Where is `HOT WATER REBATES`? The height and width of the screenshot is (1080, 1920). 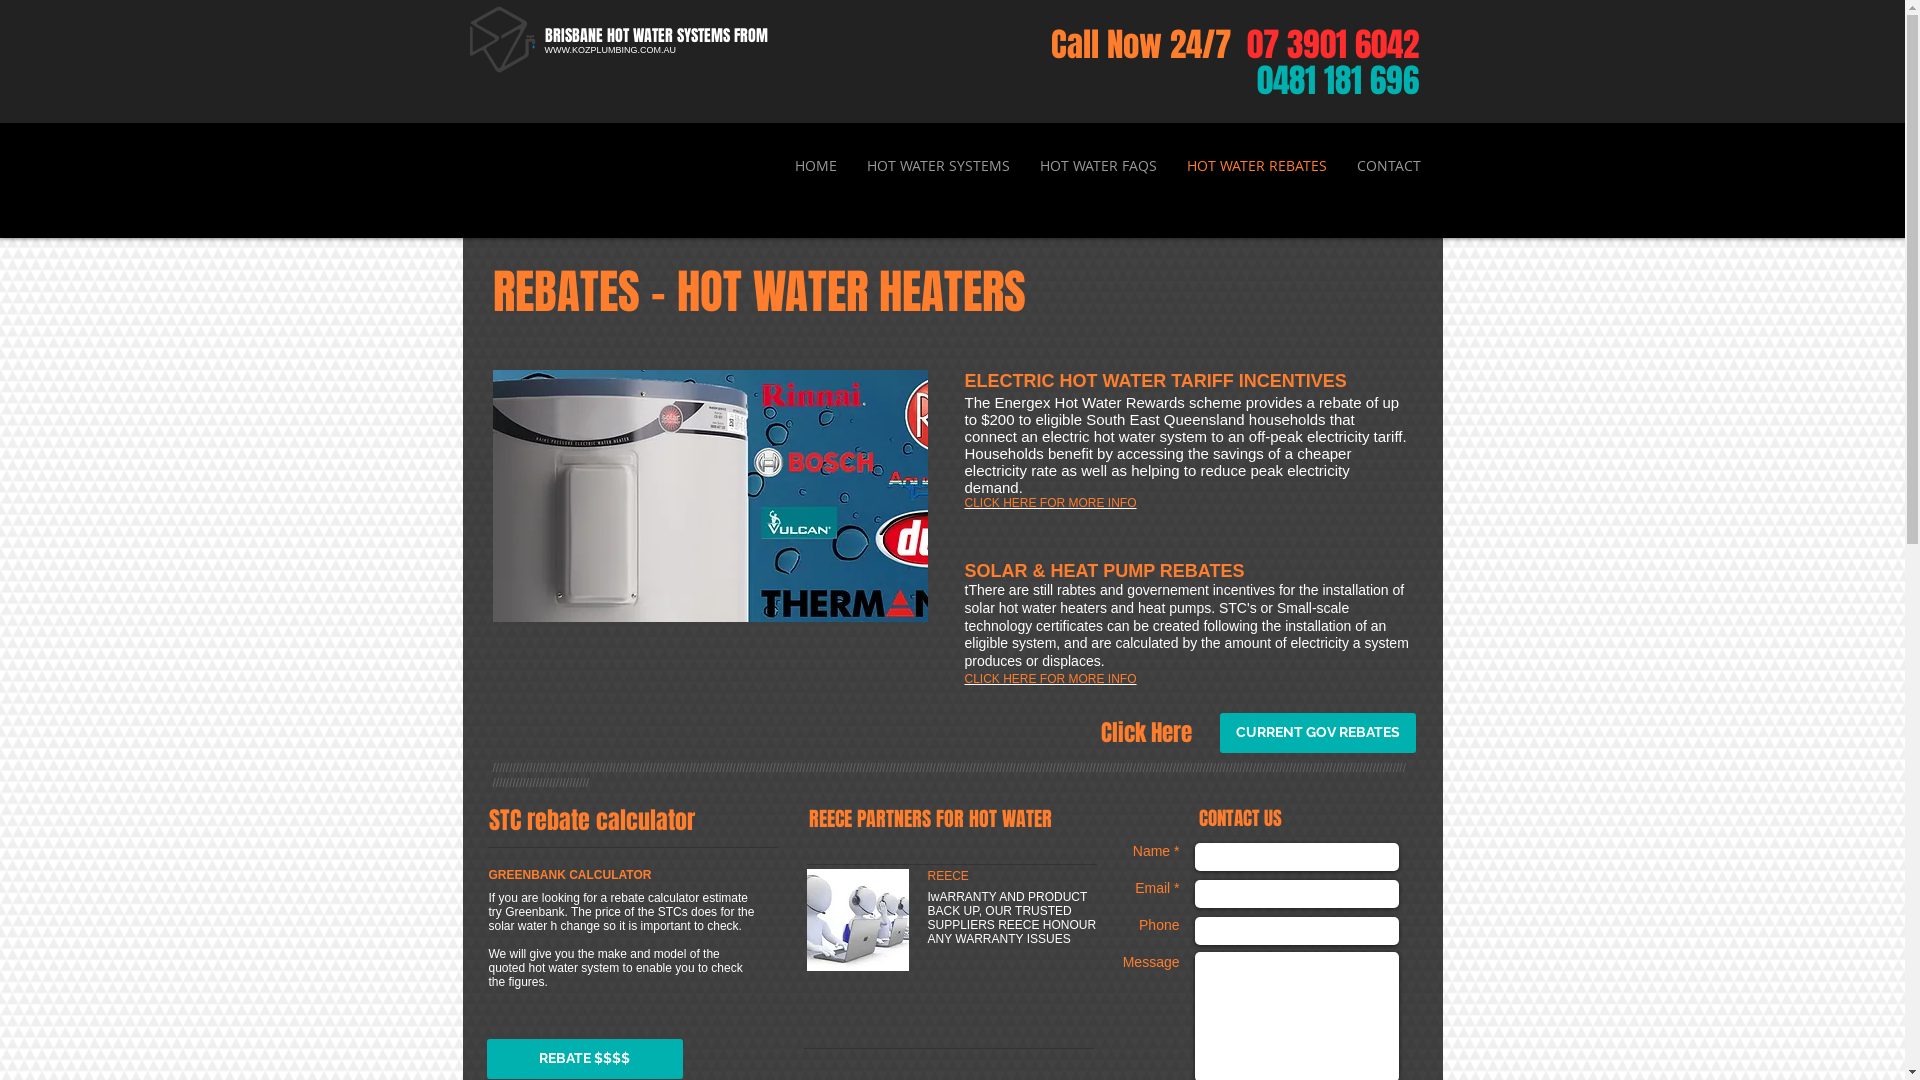
HOT WATER REBATES is located at coordinates (1257, 166).